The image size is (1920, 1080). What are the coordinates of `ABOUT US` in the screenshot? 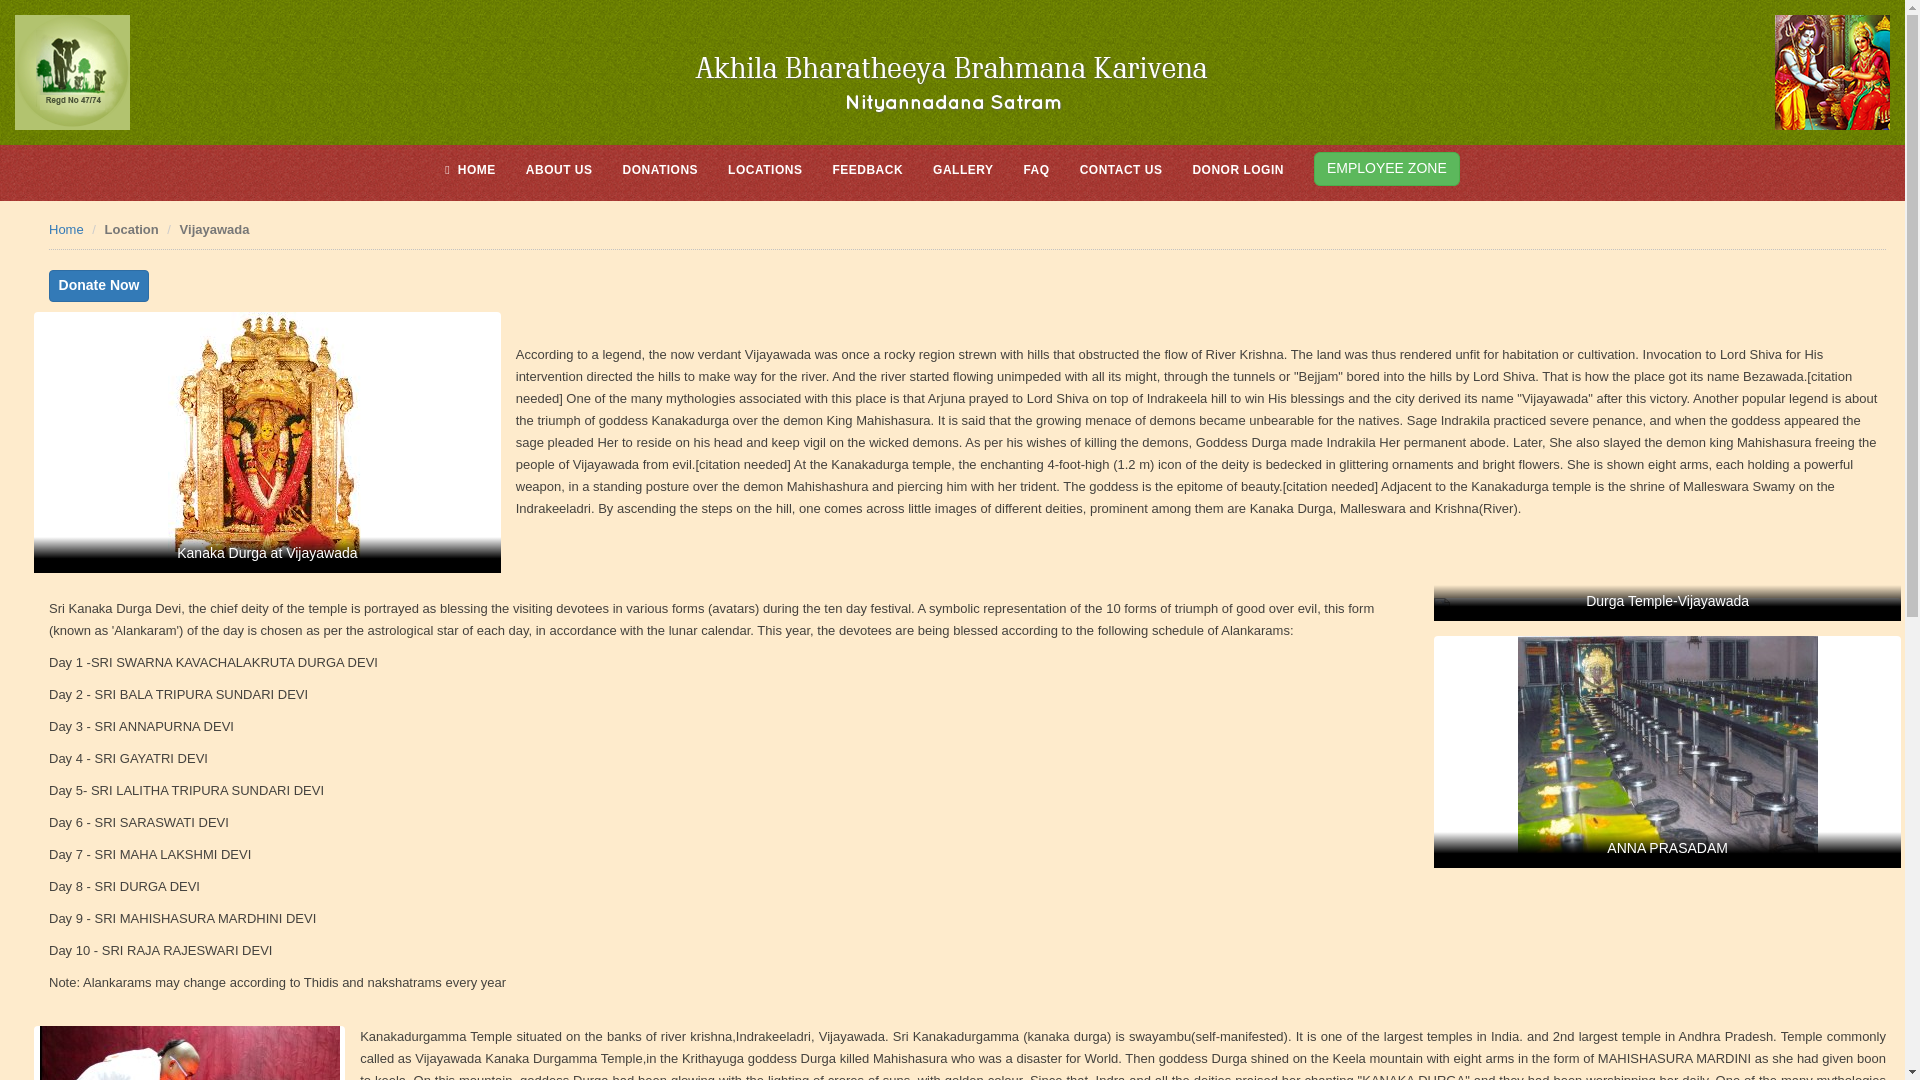 It's located at (560, 170).